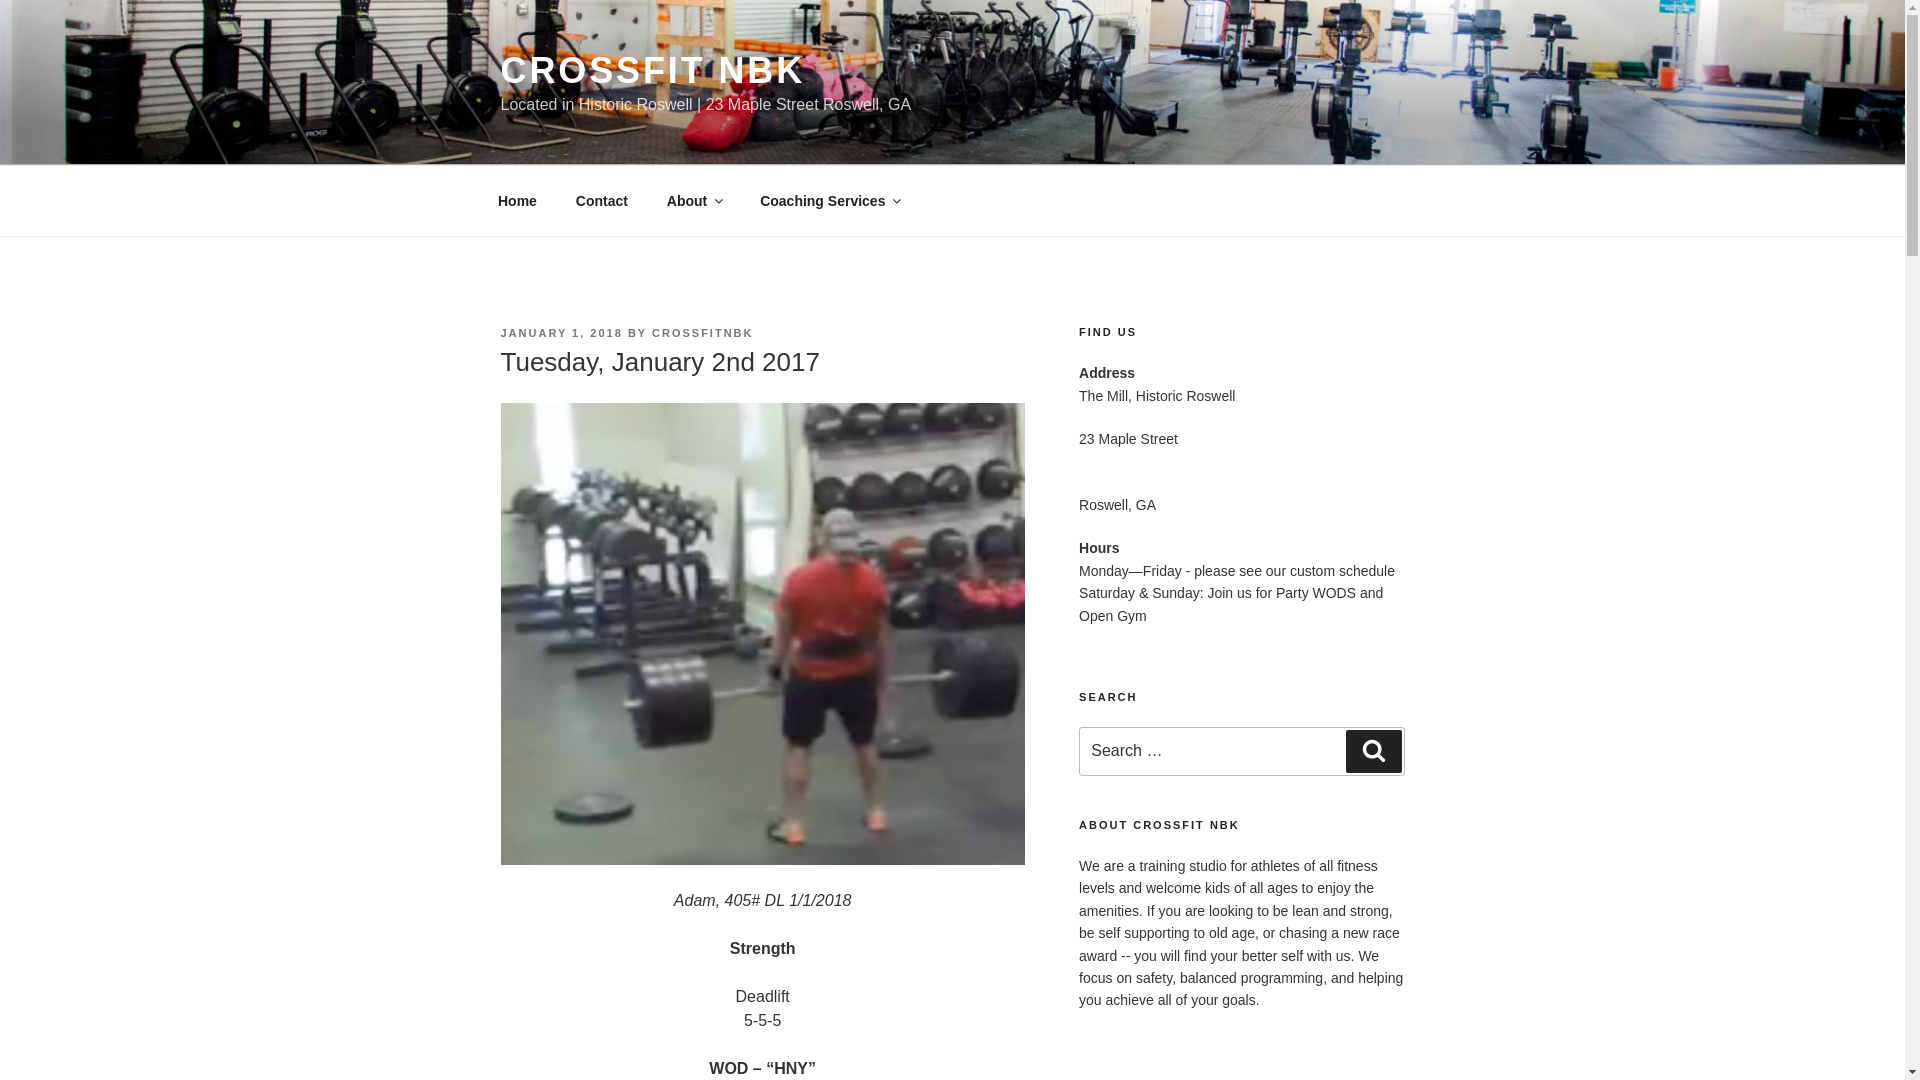  I want to click on About, so click(692, 200).